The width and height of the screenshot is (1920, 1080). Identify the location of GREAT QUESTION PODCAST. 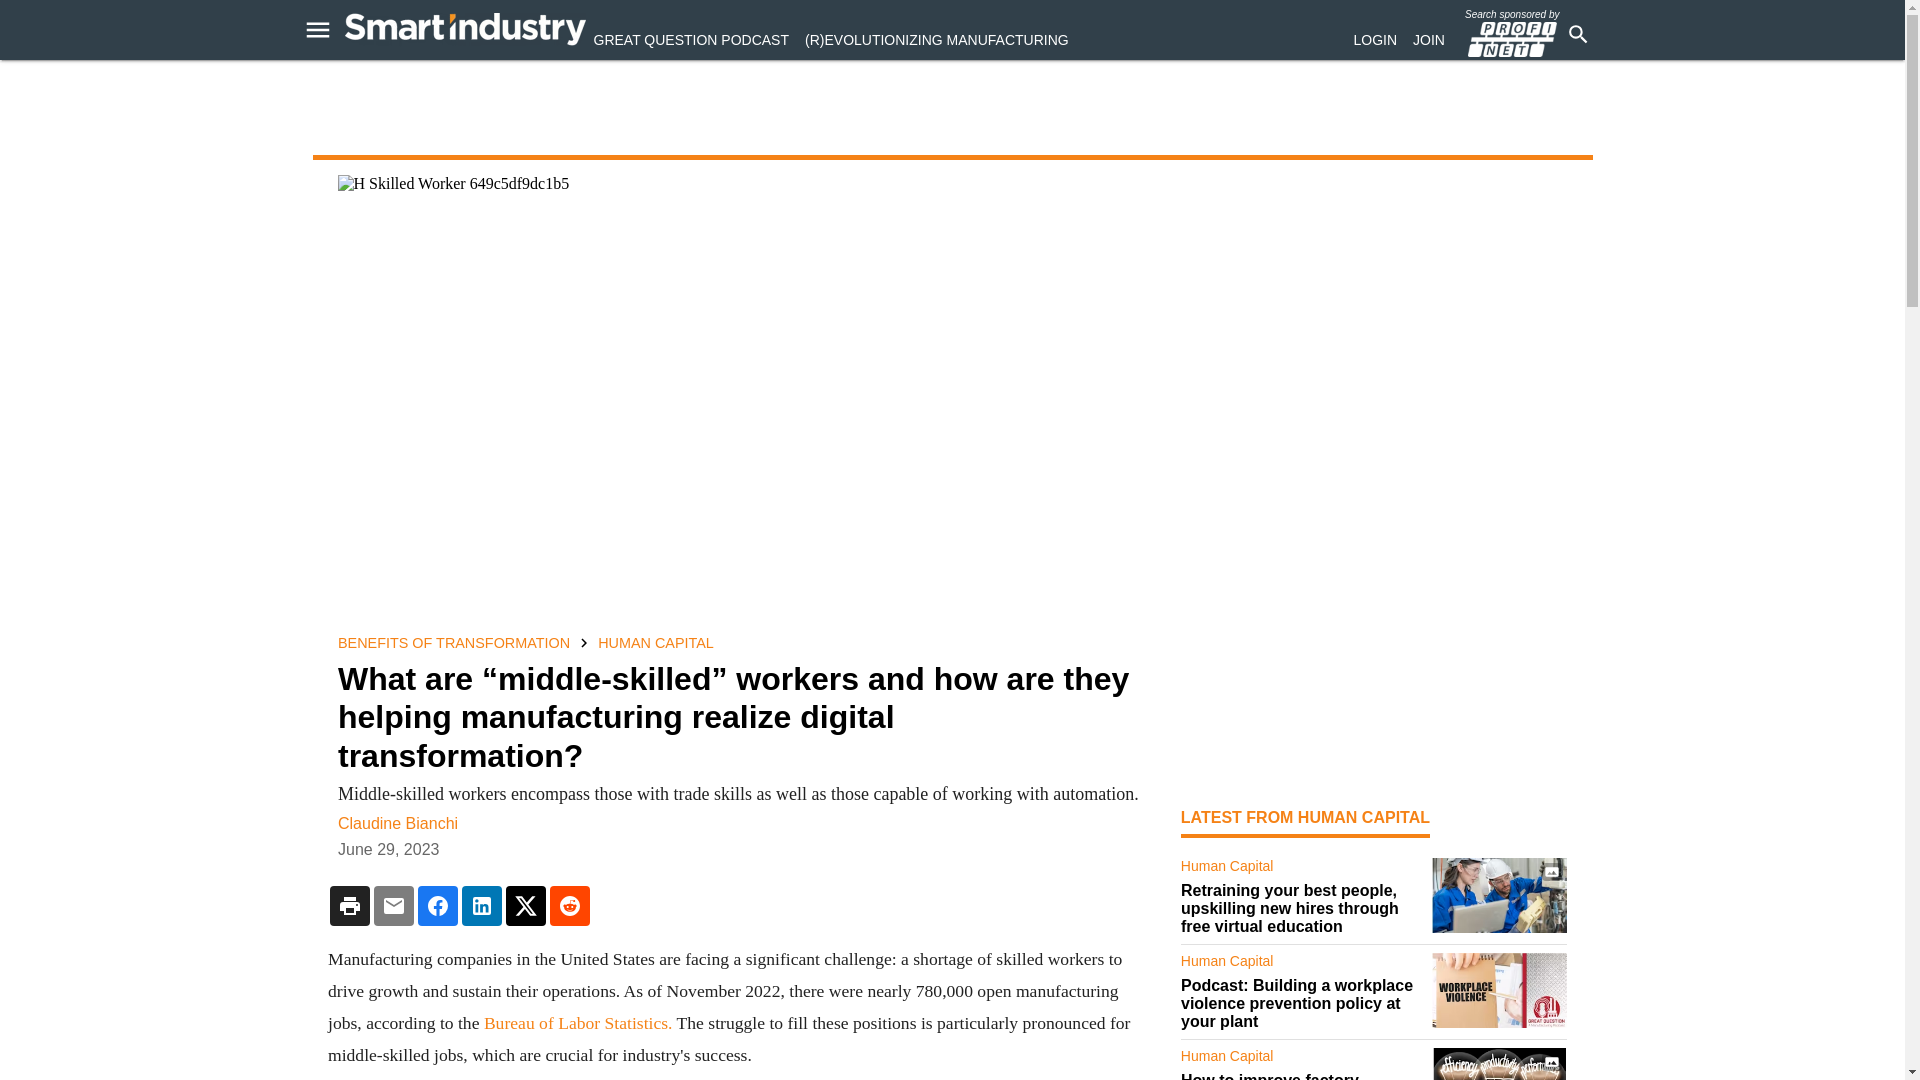
(691, 40).